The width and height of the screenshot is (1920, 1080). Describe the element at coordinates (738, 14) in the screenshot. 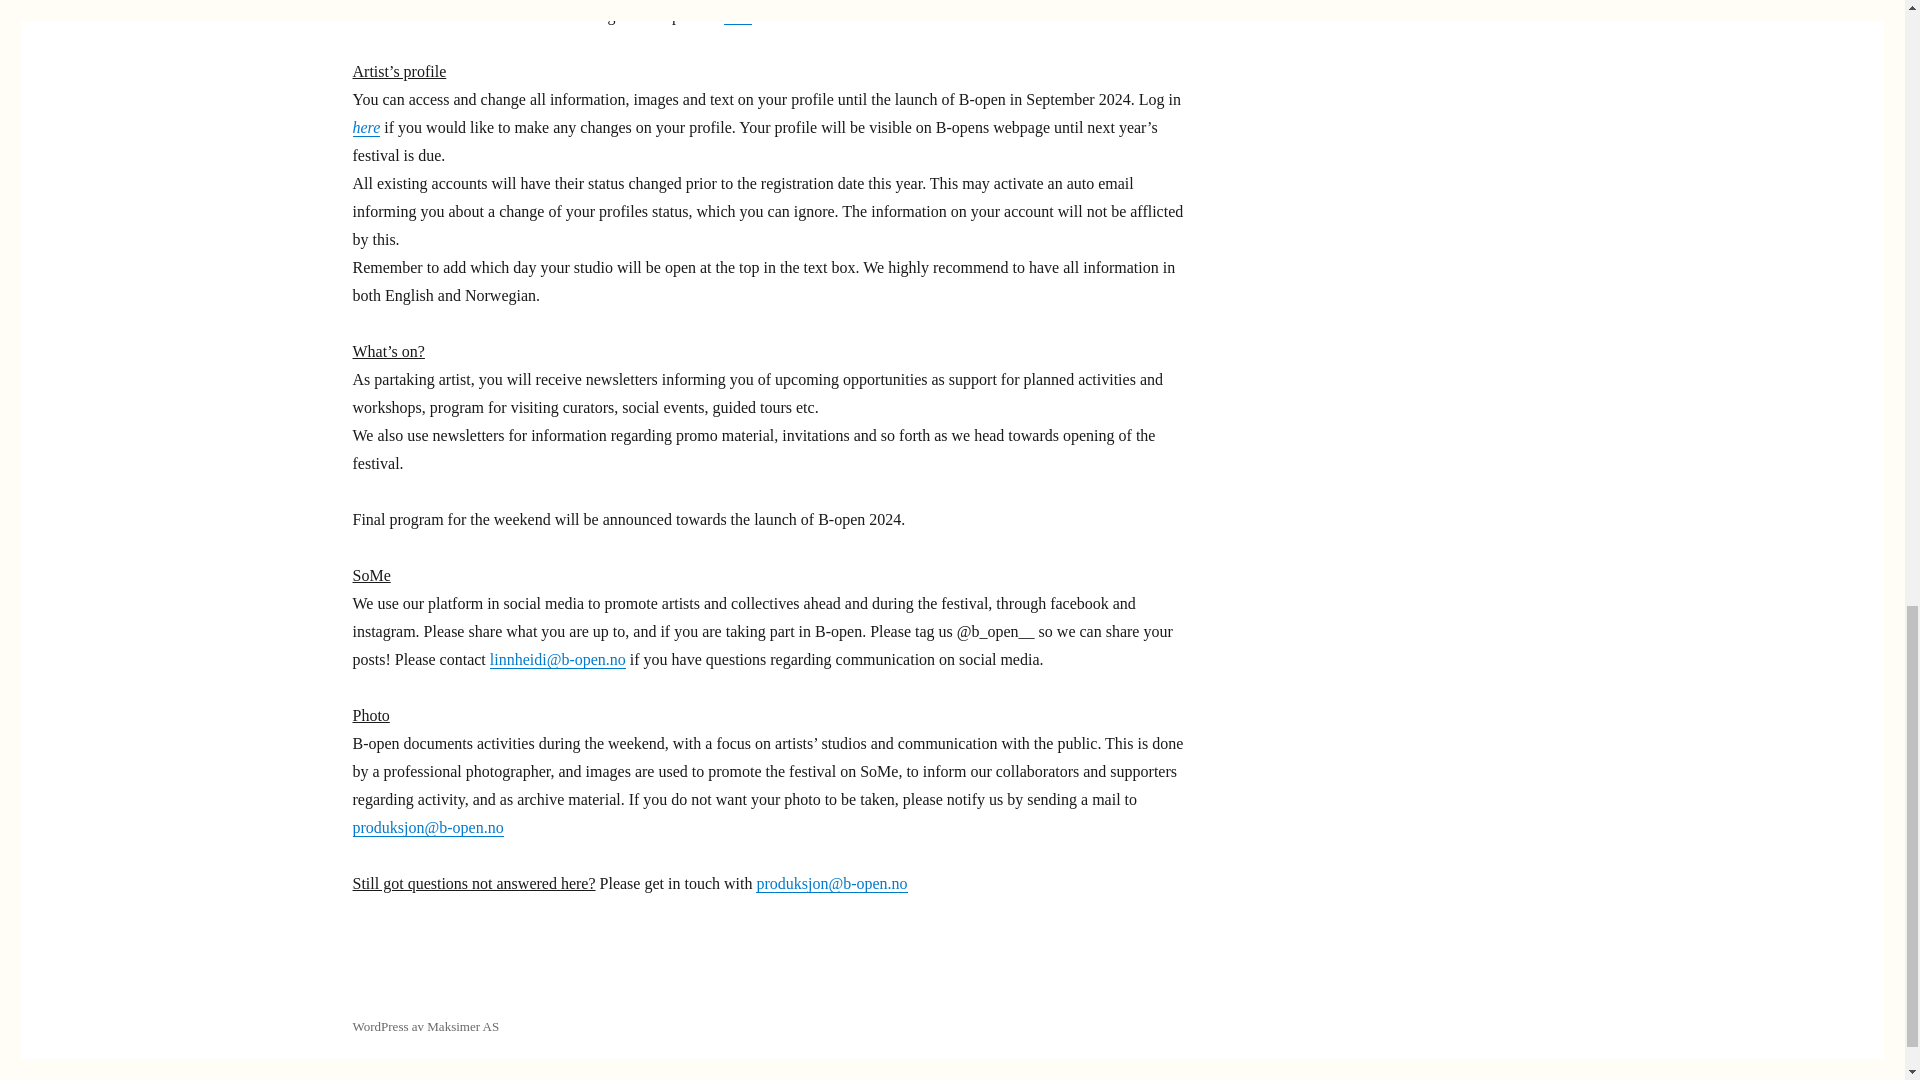

I see `here` at that location.